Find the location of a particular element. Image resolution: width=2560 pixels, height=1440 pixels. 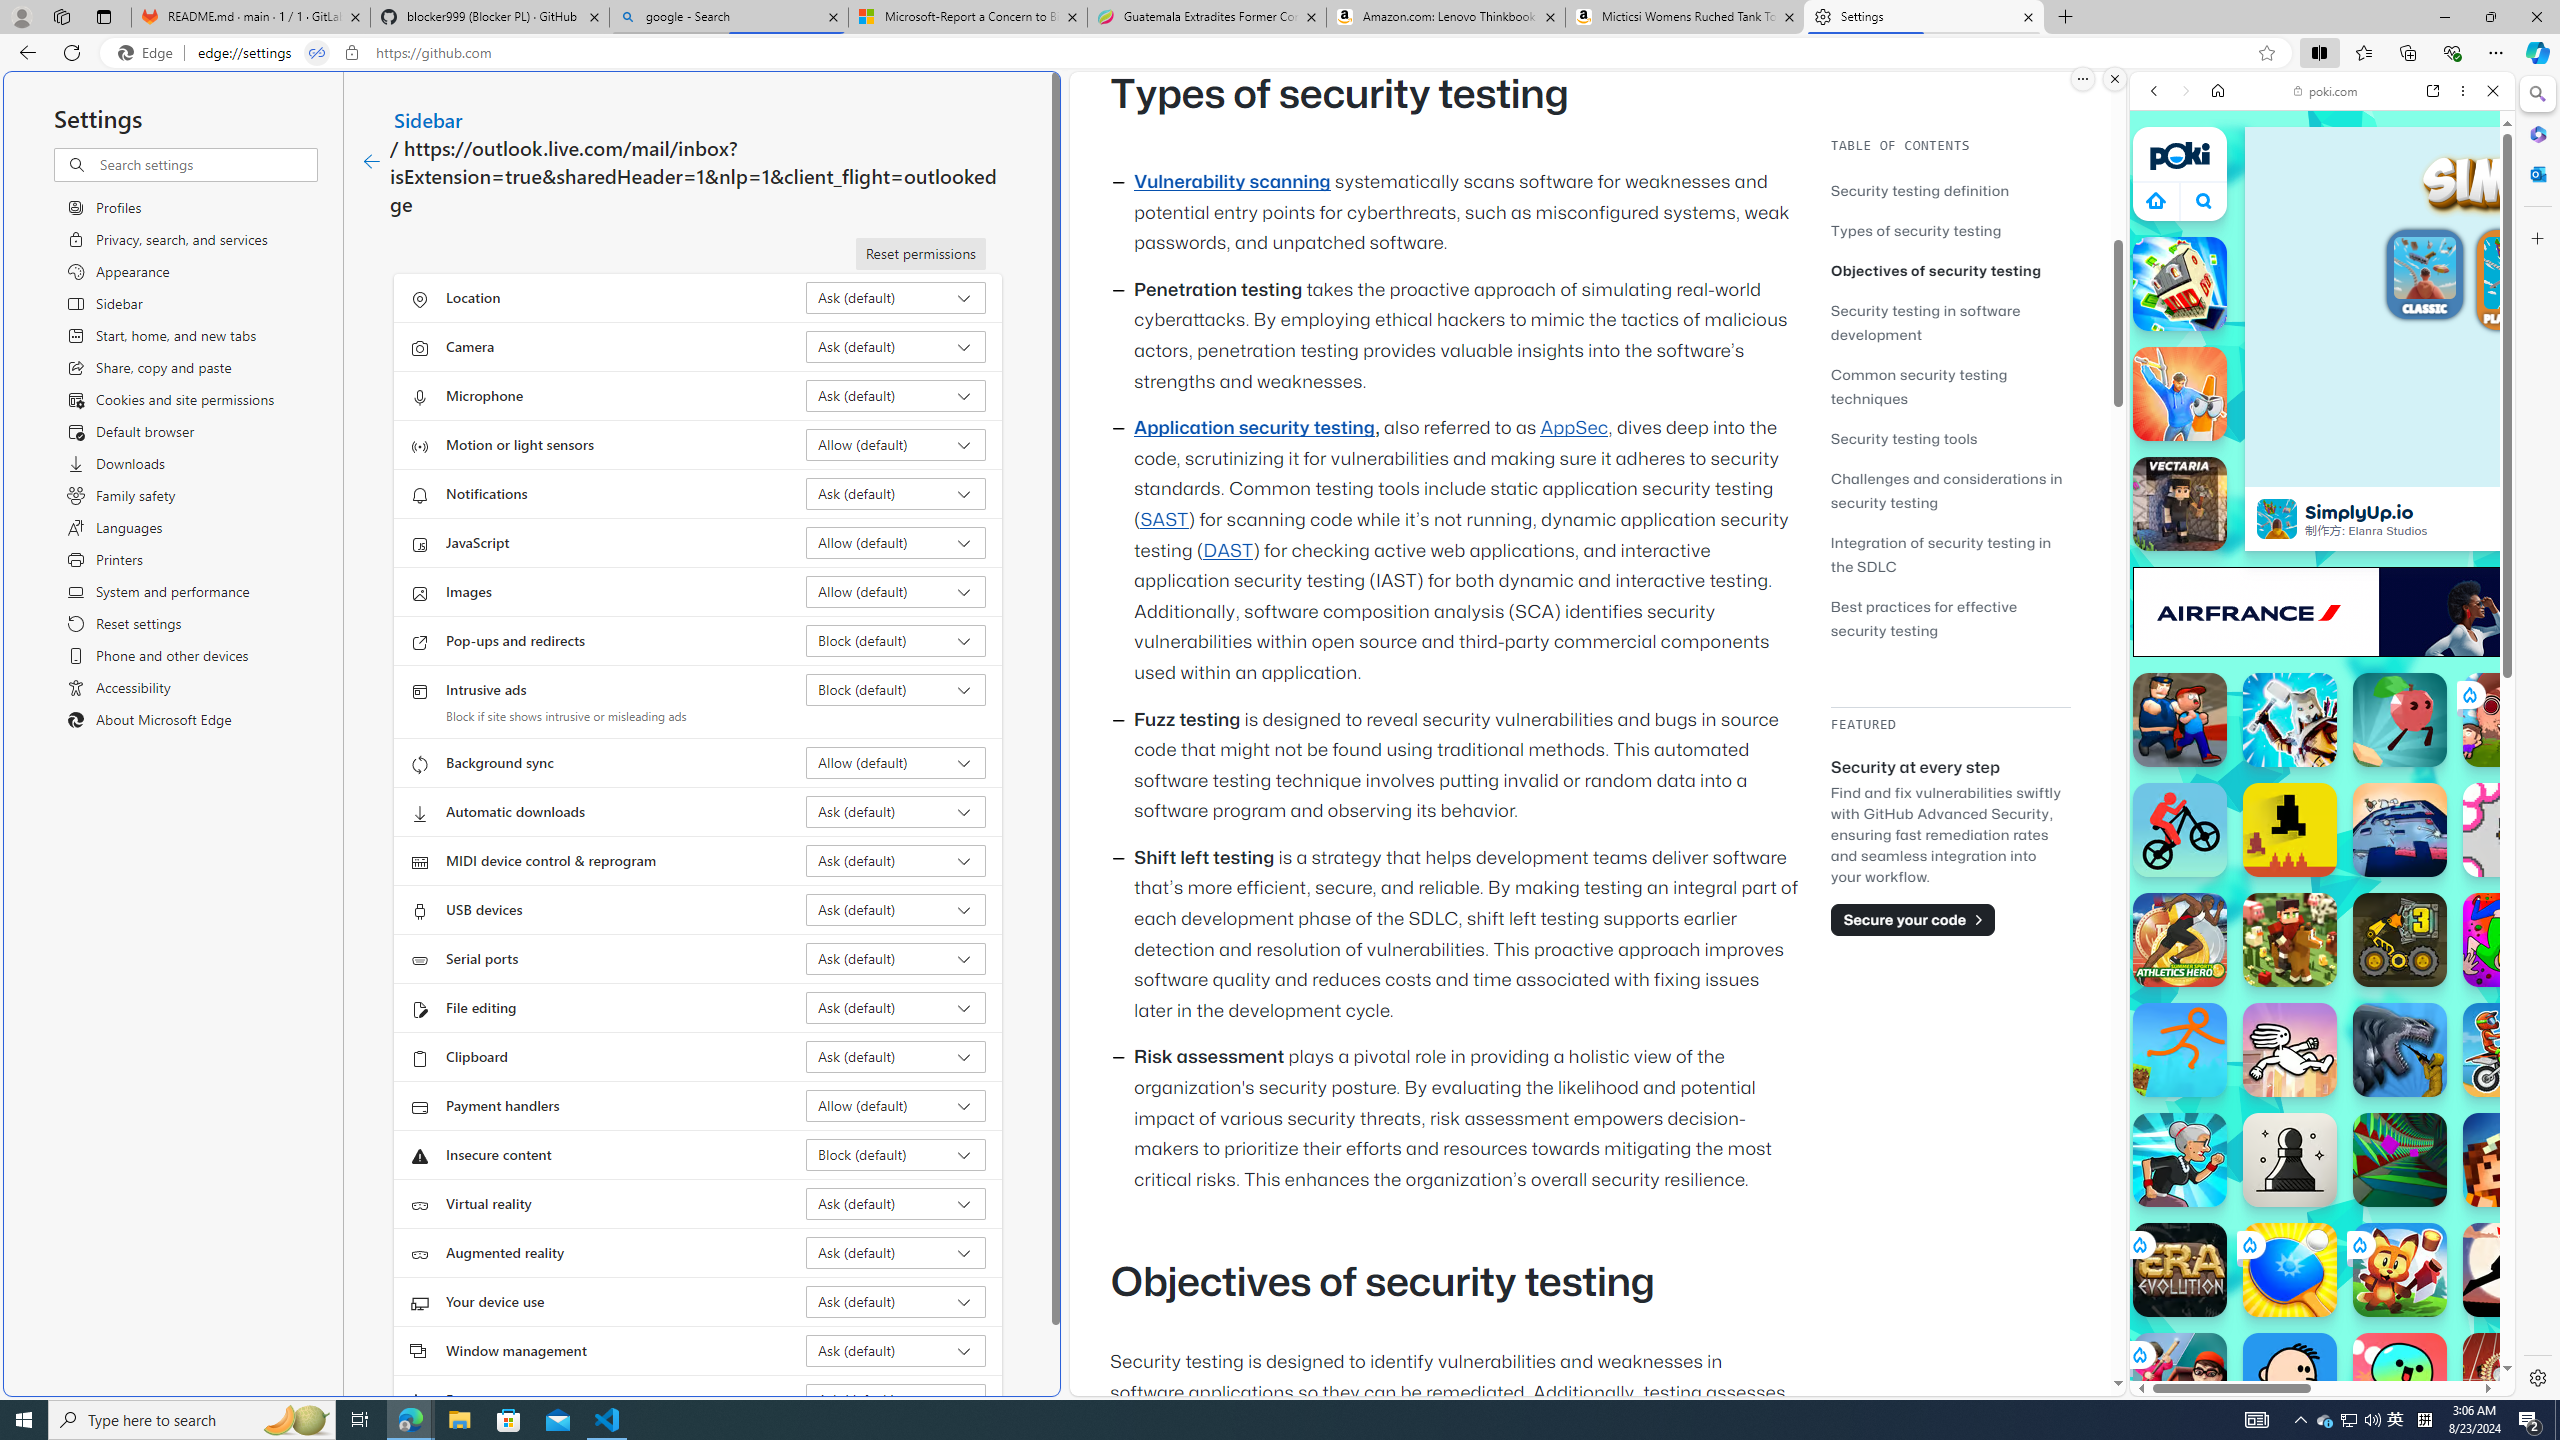

Search settings is located at coordinates (206, 164).